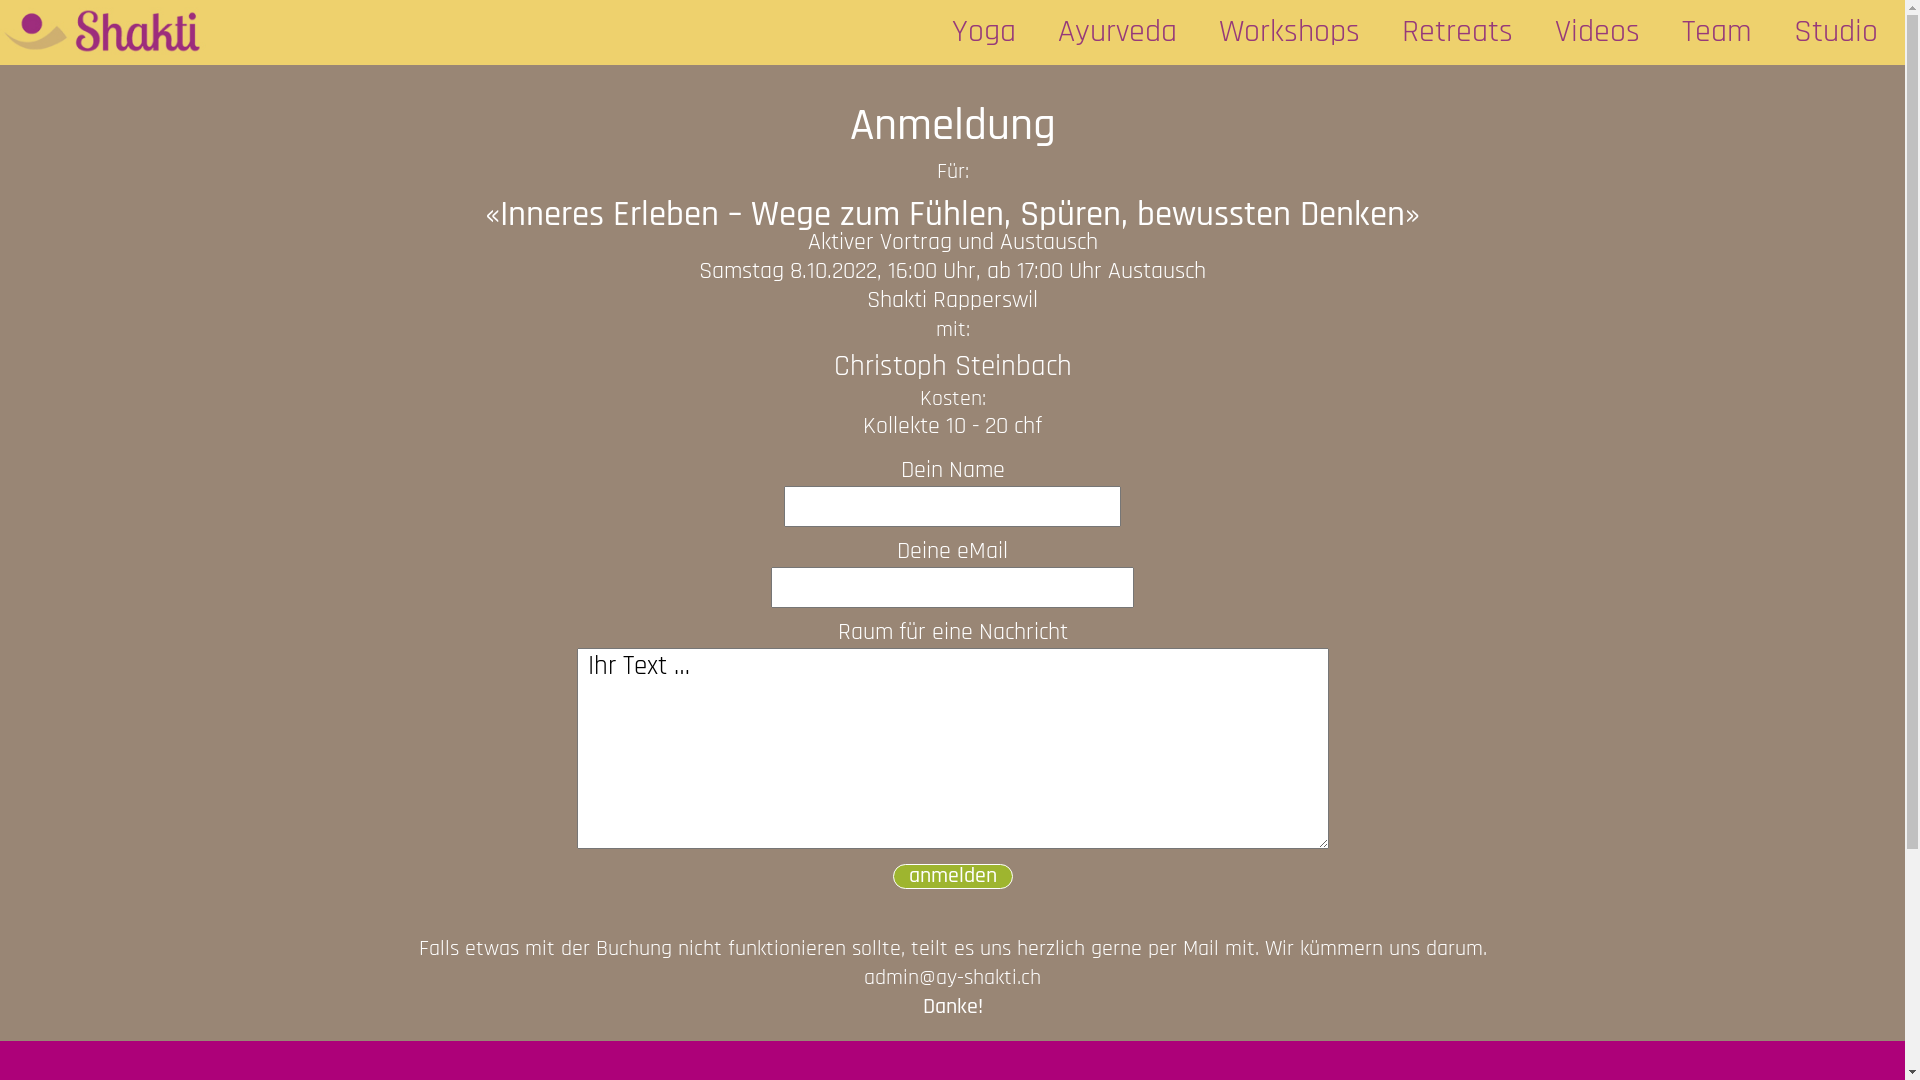 The image size is (1920, 1080). I want to click on anmelden, so click(952, 876).